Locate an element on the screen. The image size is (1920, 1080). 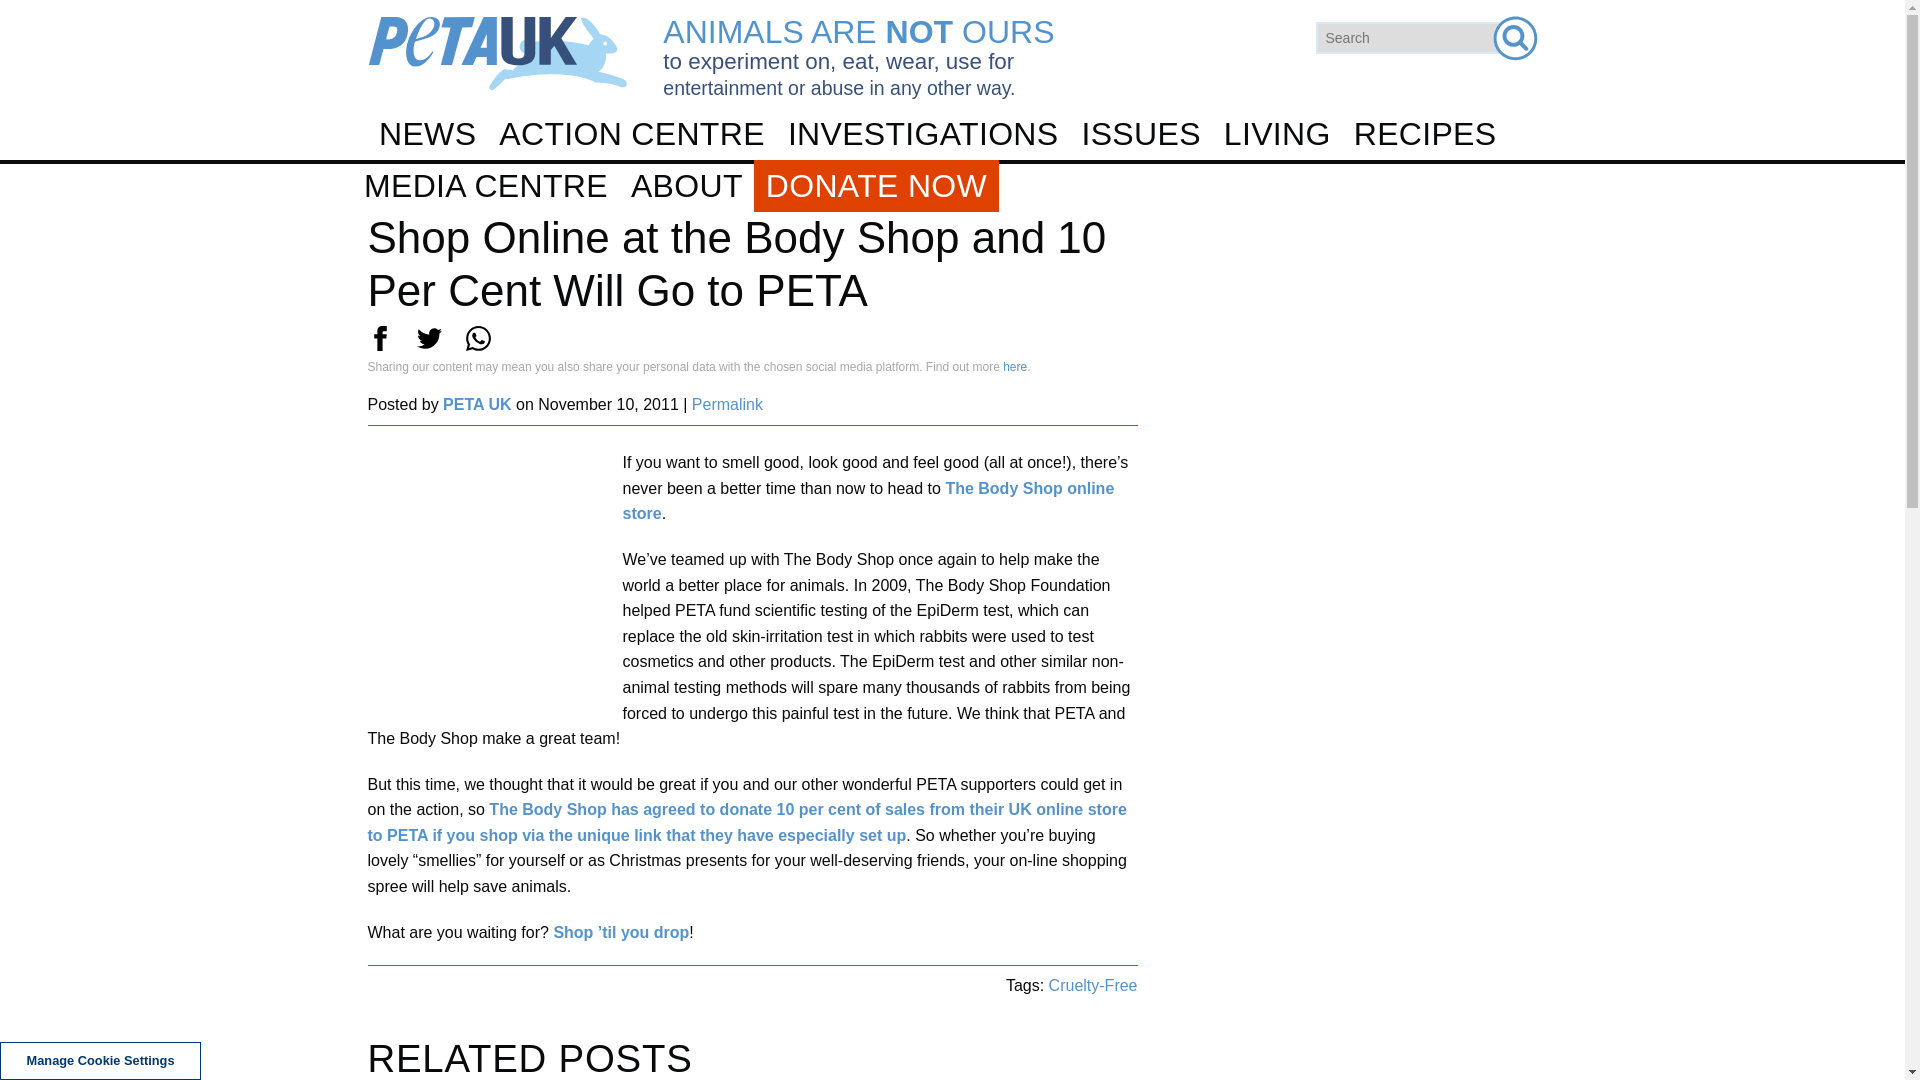
USE FOR ENTERTAINMENT is located at coordinates (951, 401).